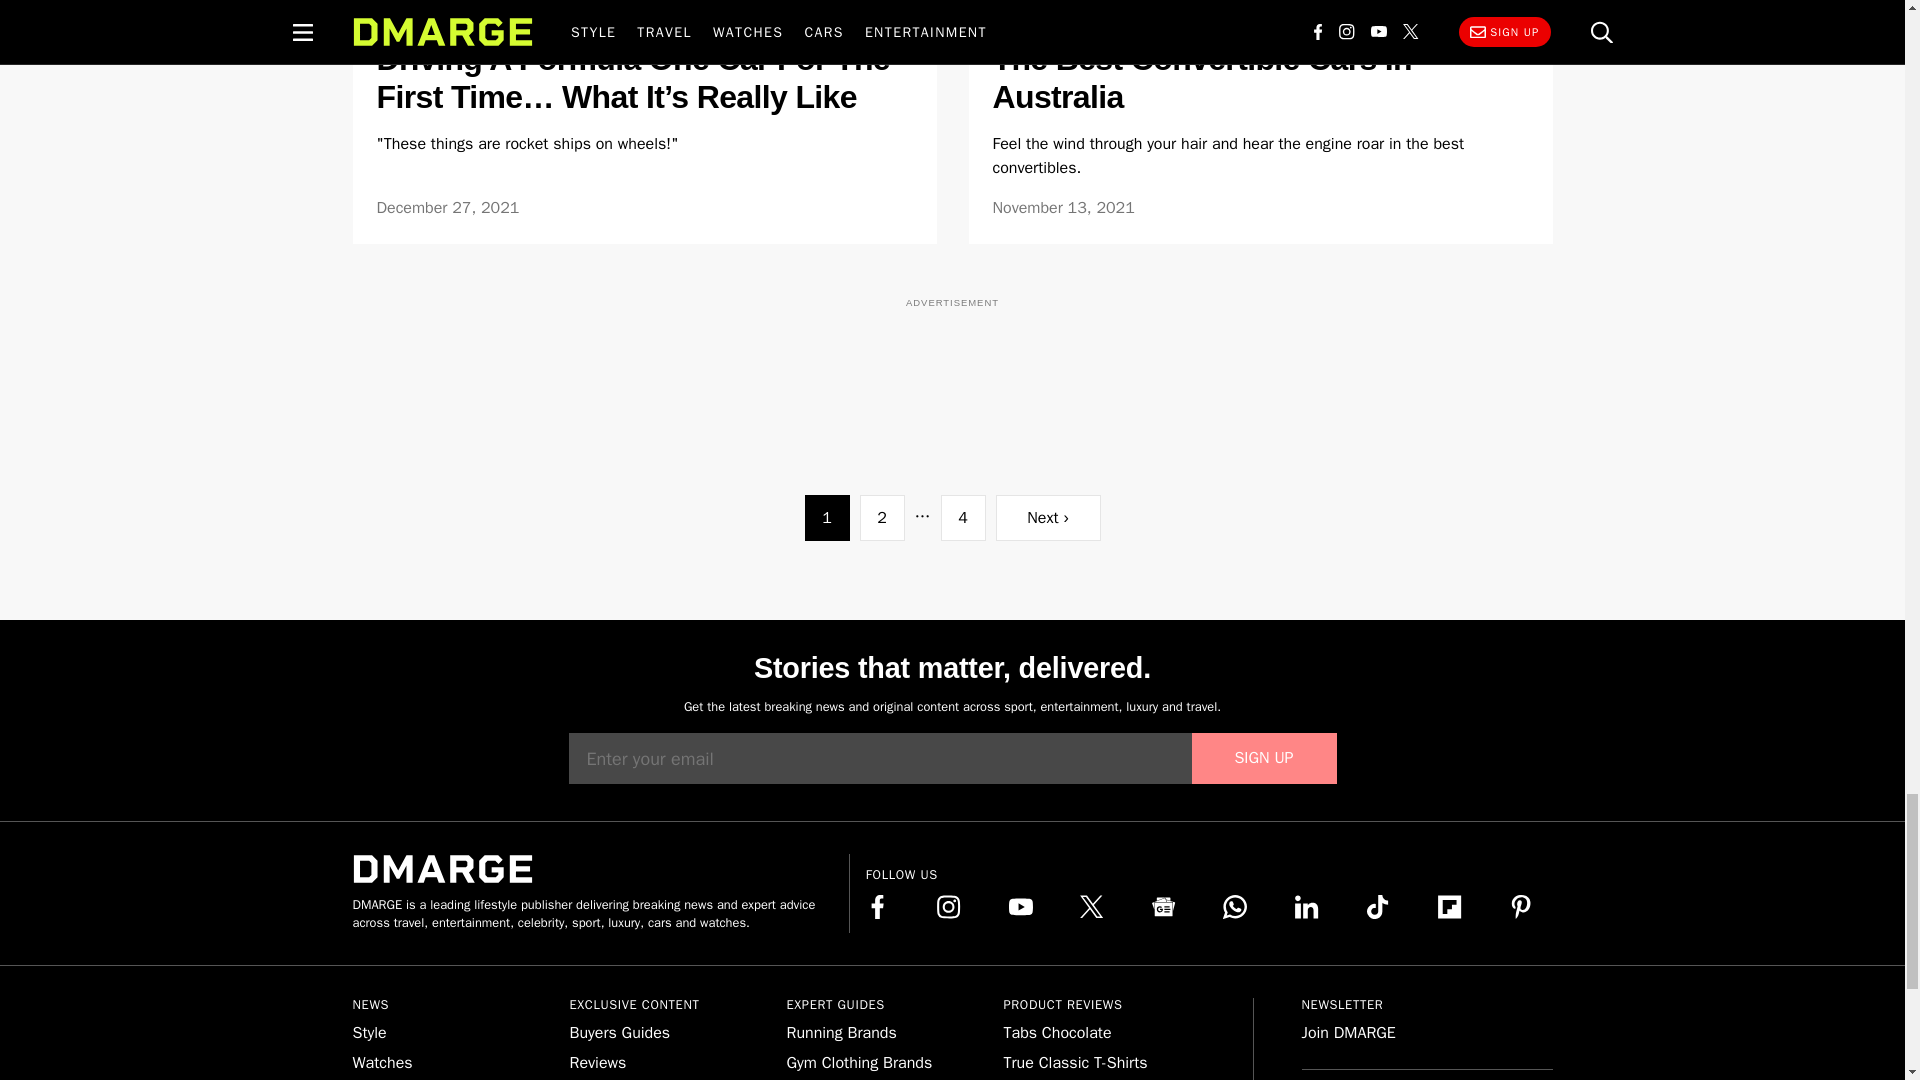 The width and height of the screenshot is (1920, 1080). What do you see at coordinates (948, 907) in the screenshot?
I see `Visit us on Instagram` at bounding box center [948, 907].